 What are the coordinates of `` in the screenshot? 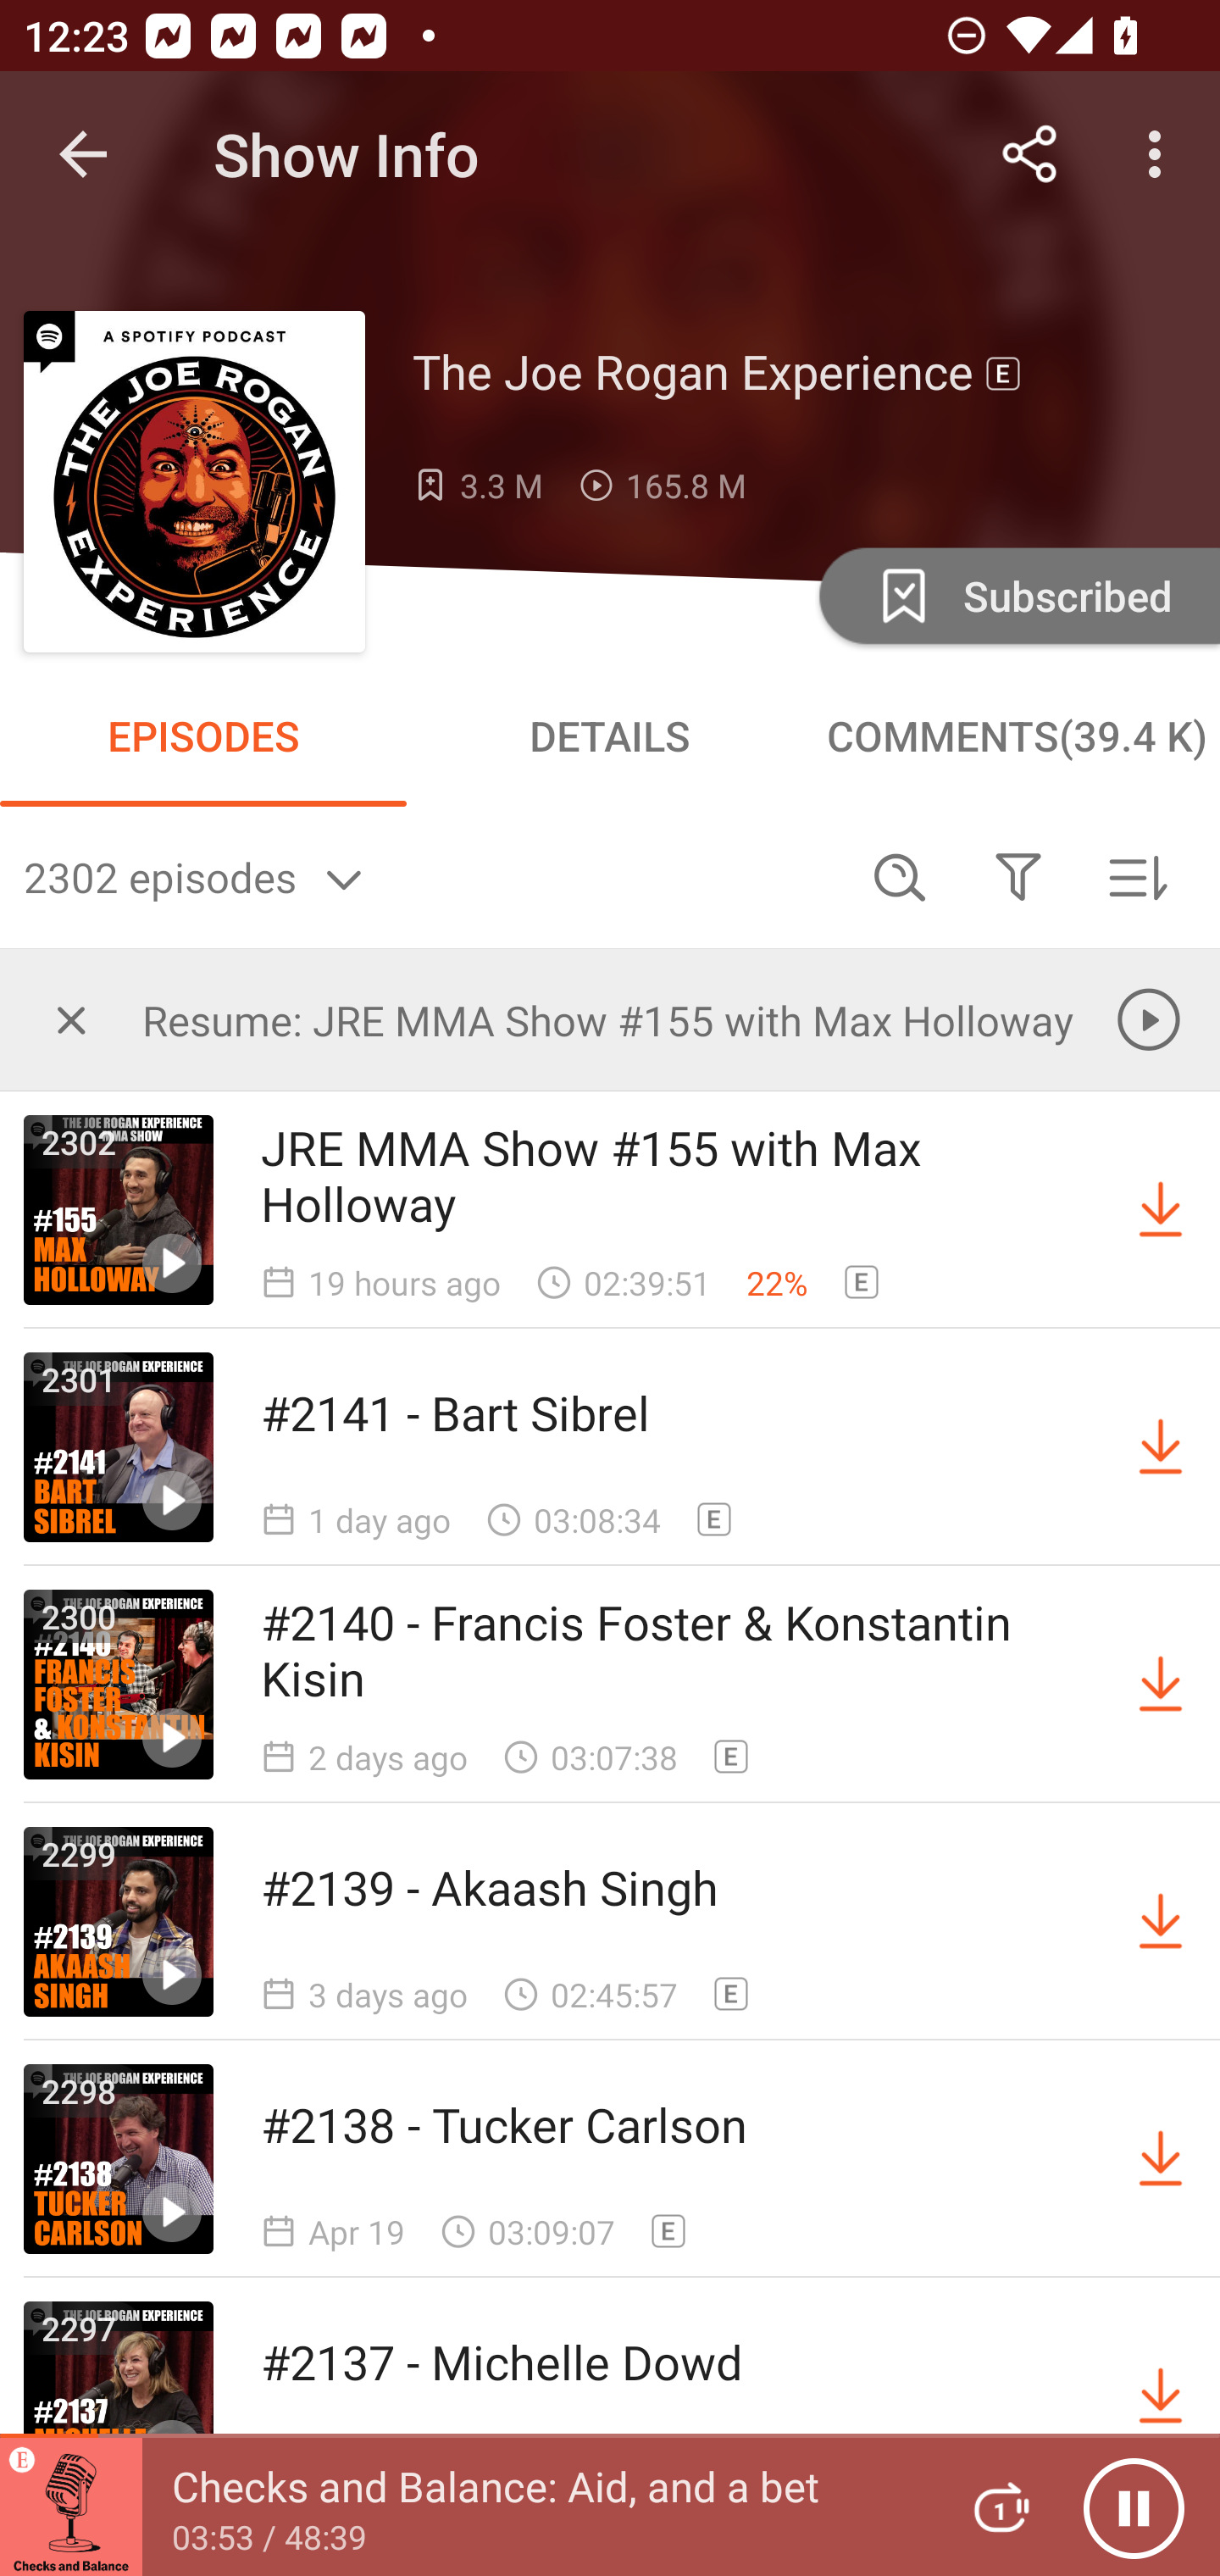 It's located at (1018, 876).